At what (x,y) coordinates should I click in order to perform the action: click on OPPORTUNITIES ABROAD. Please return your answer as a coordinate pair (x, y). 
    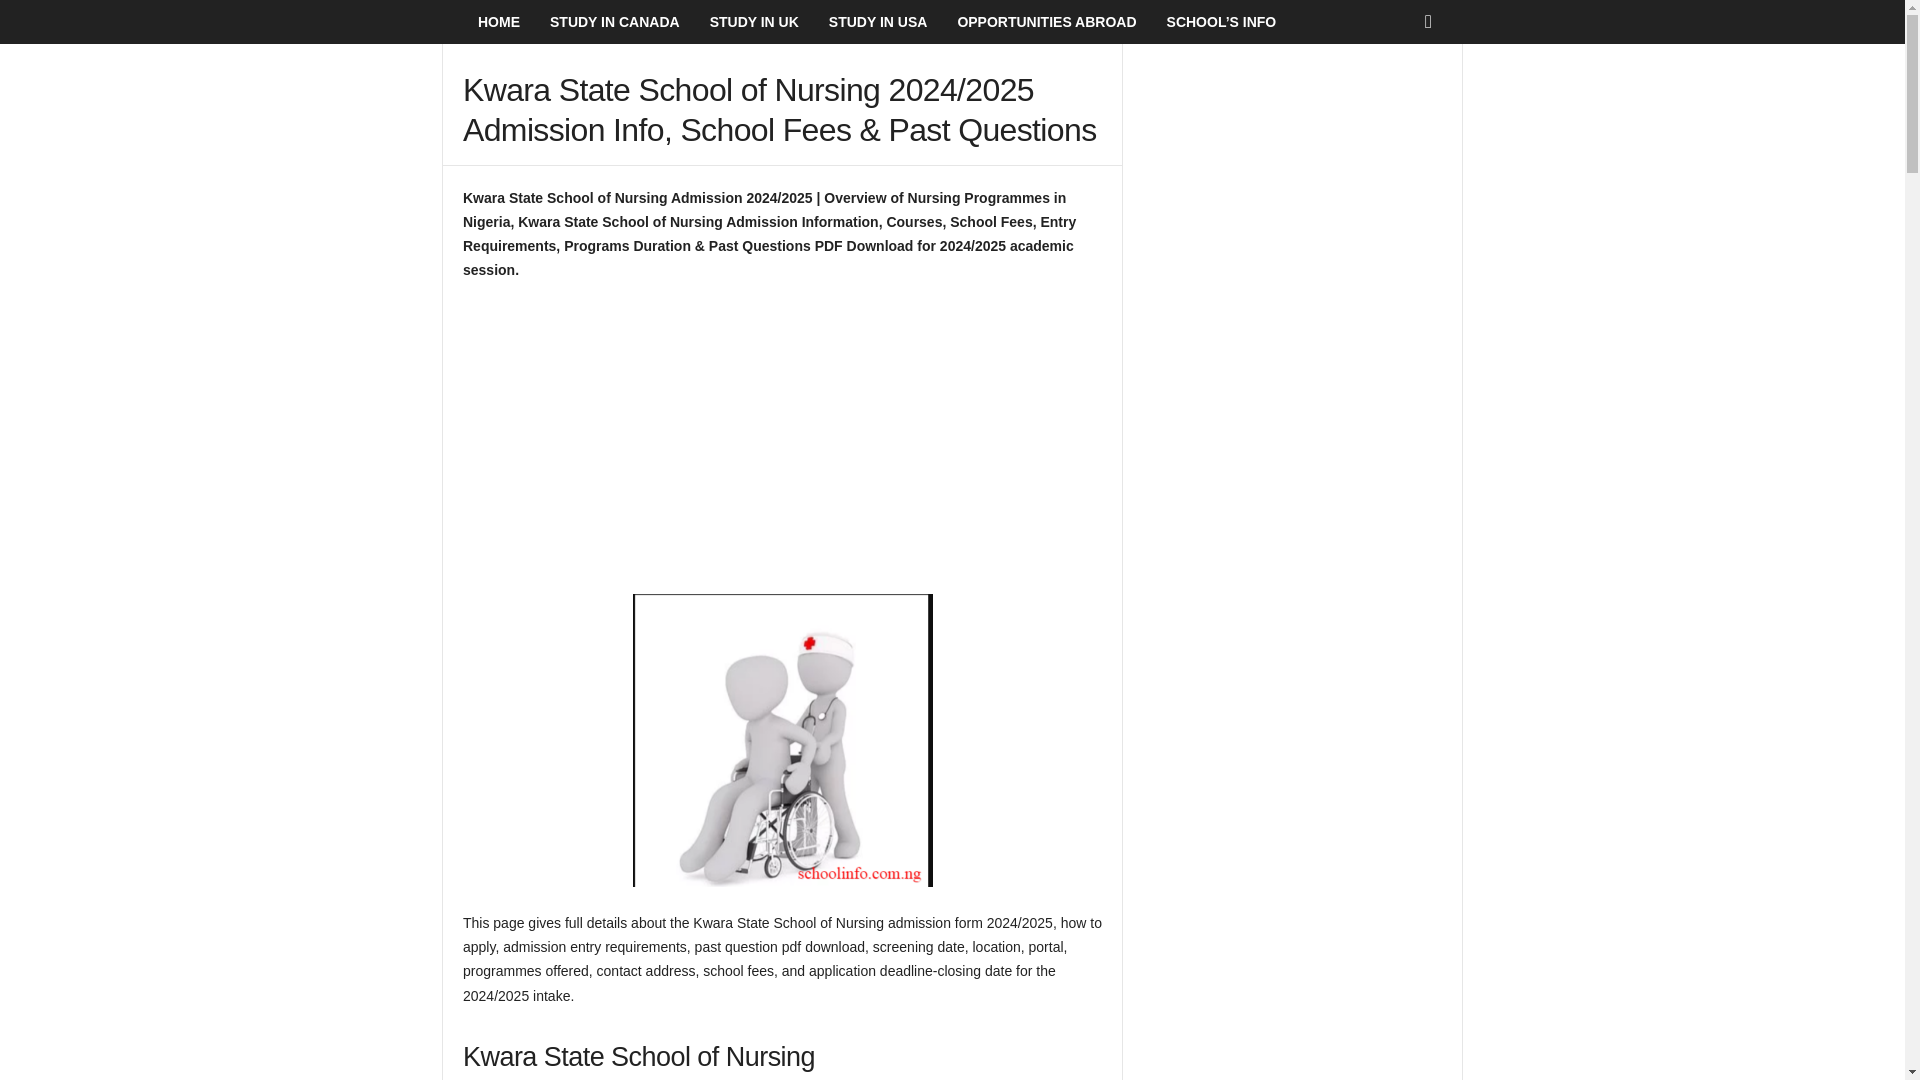
    Looking at the image, I should click on (1046, 22).